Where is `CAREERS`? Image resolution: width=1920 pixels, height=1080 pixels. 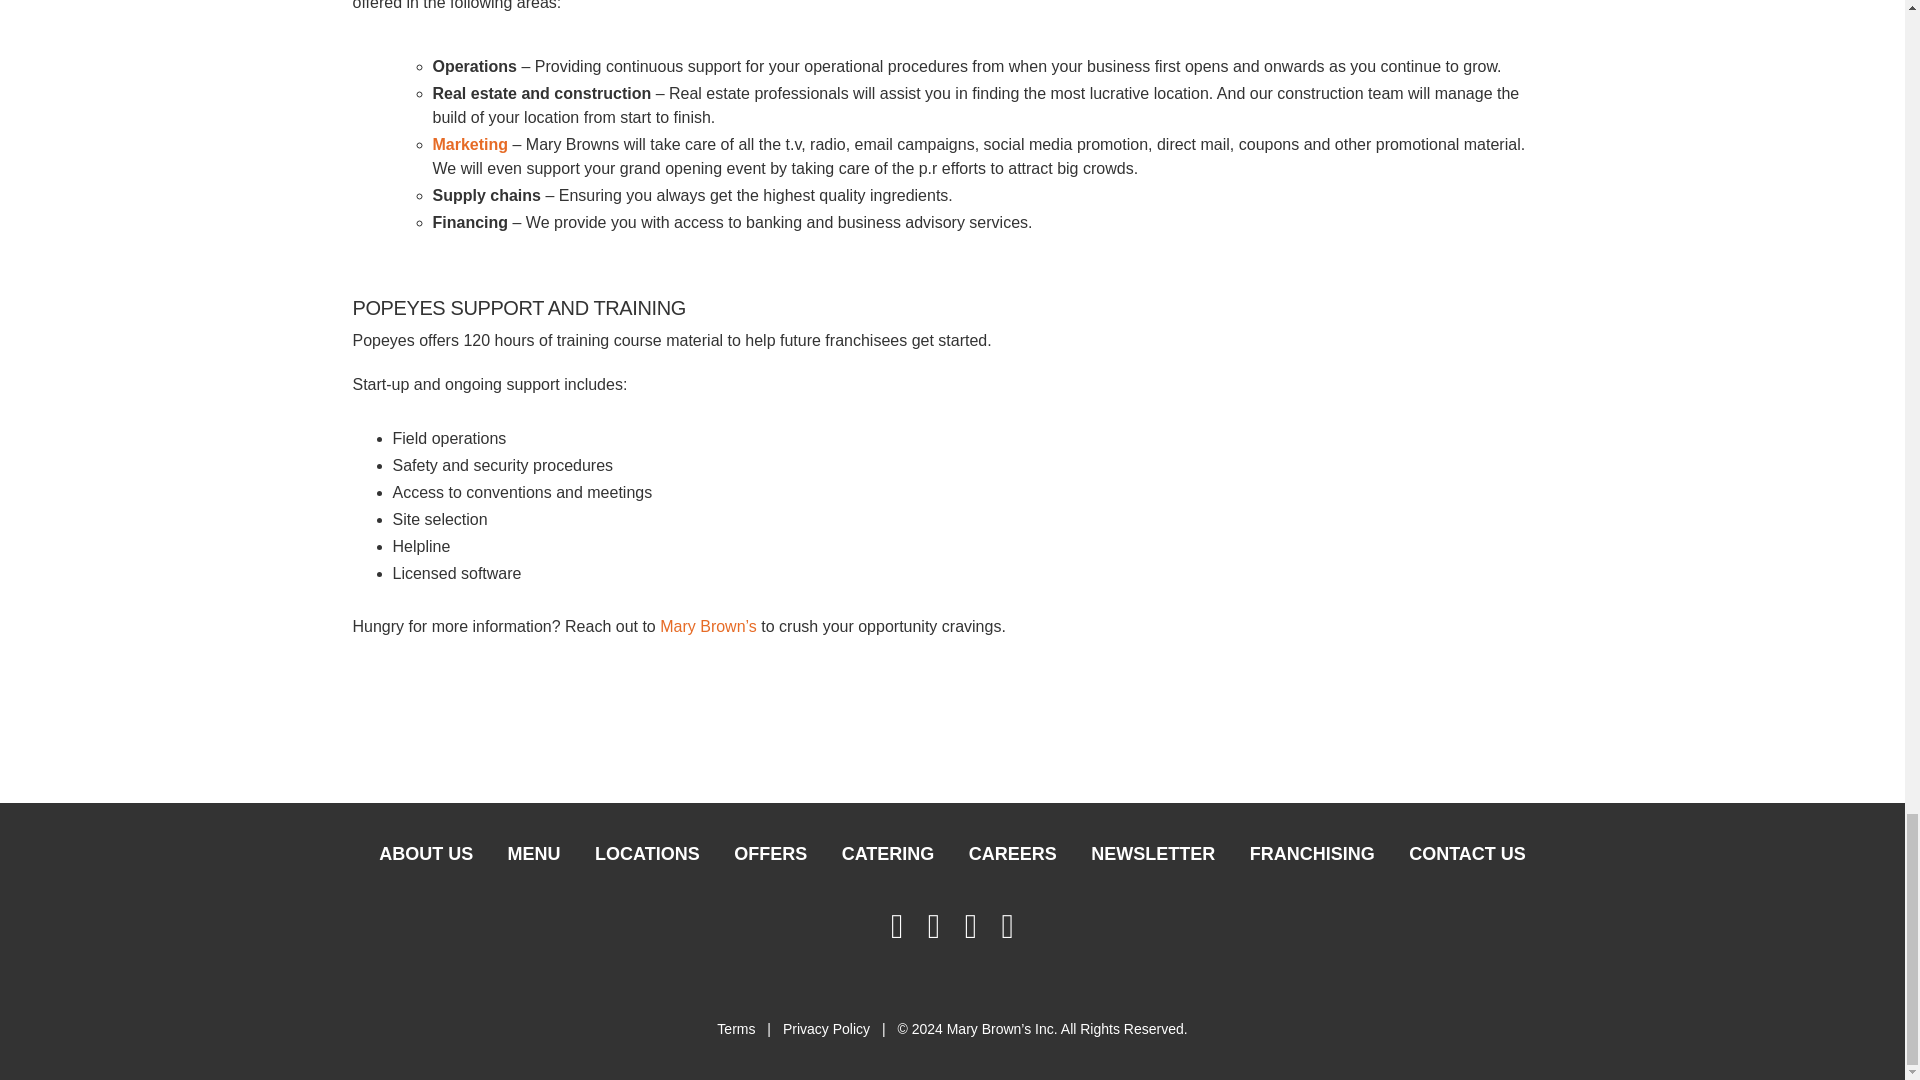
CAREERS is located at coordinates (1012, 859).